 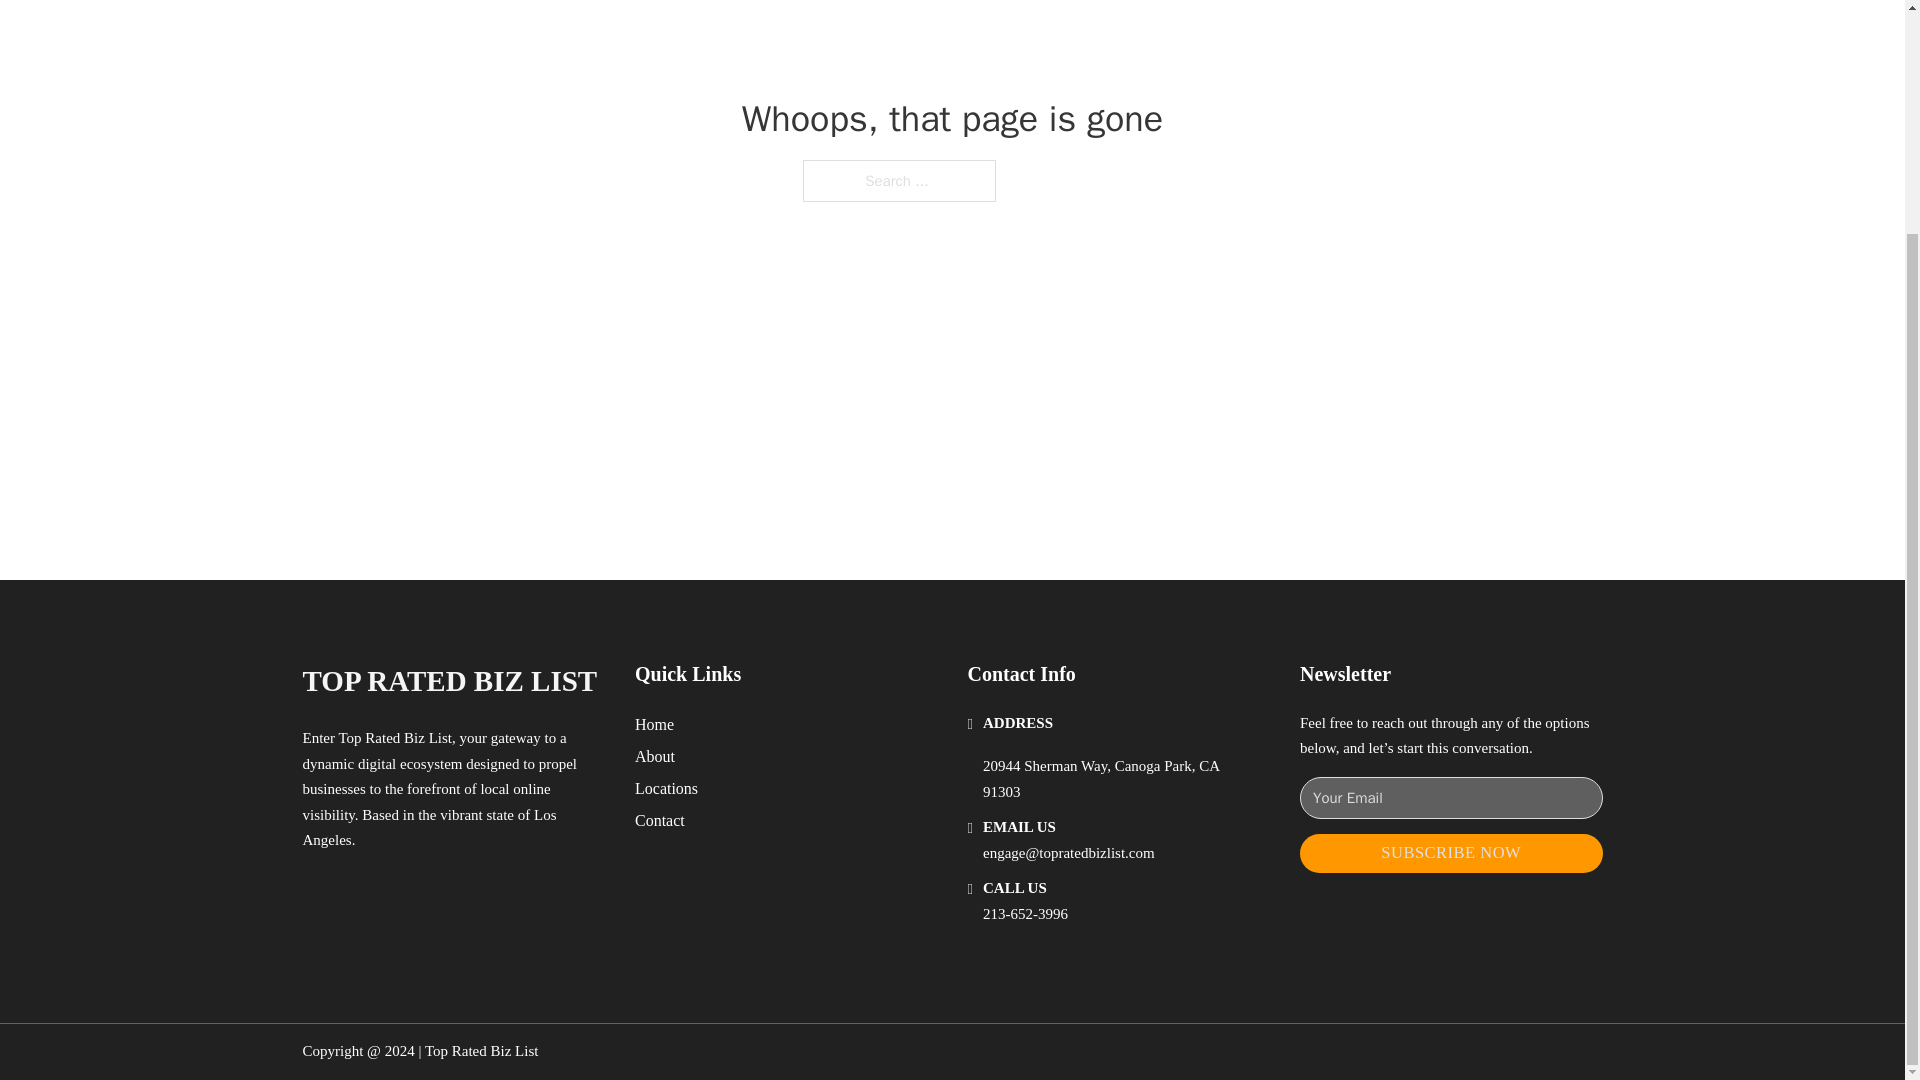 What do you see at coordinates (1025, 914) in the screenshot?
I see `213-652-3996` at bounding box center [1025, 914].